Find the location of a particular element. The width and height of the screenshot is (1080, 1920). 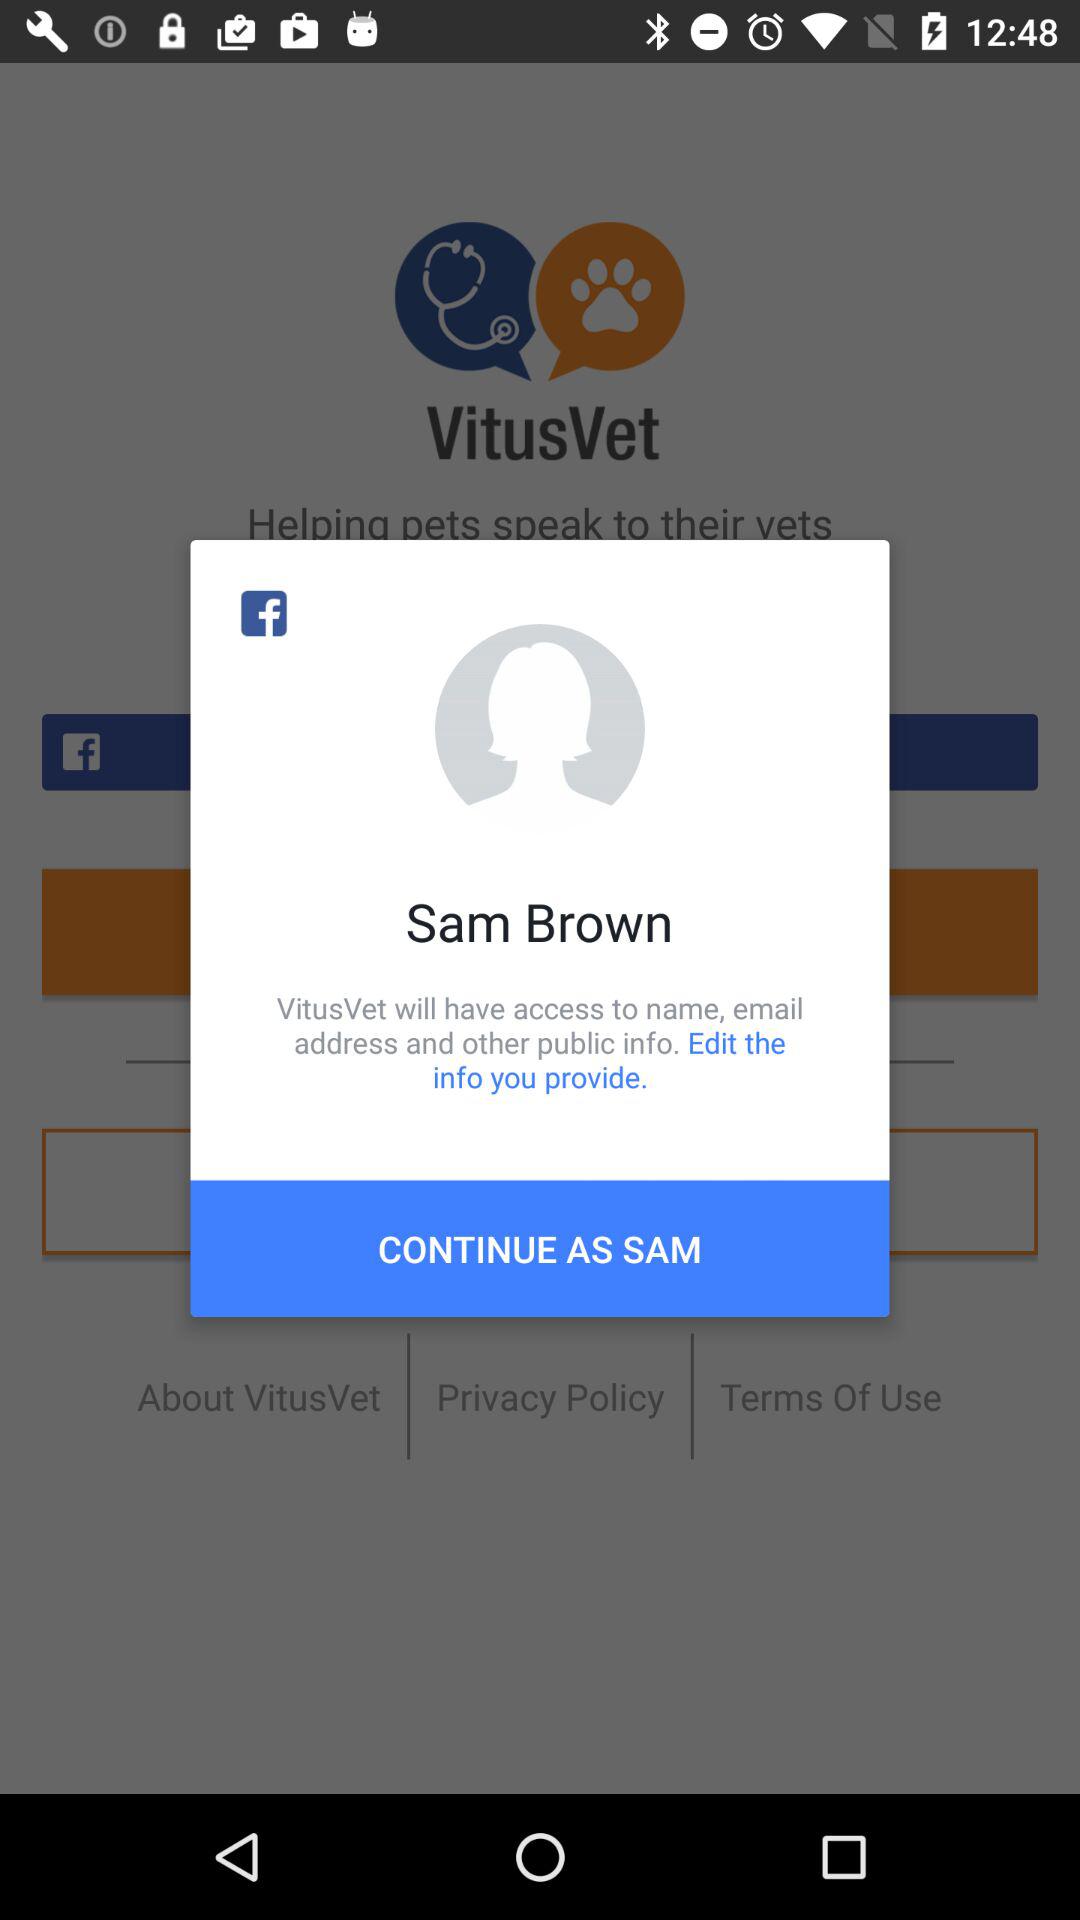

select item below sam brown icon is located at coordinates (540, 1042).